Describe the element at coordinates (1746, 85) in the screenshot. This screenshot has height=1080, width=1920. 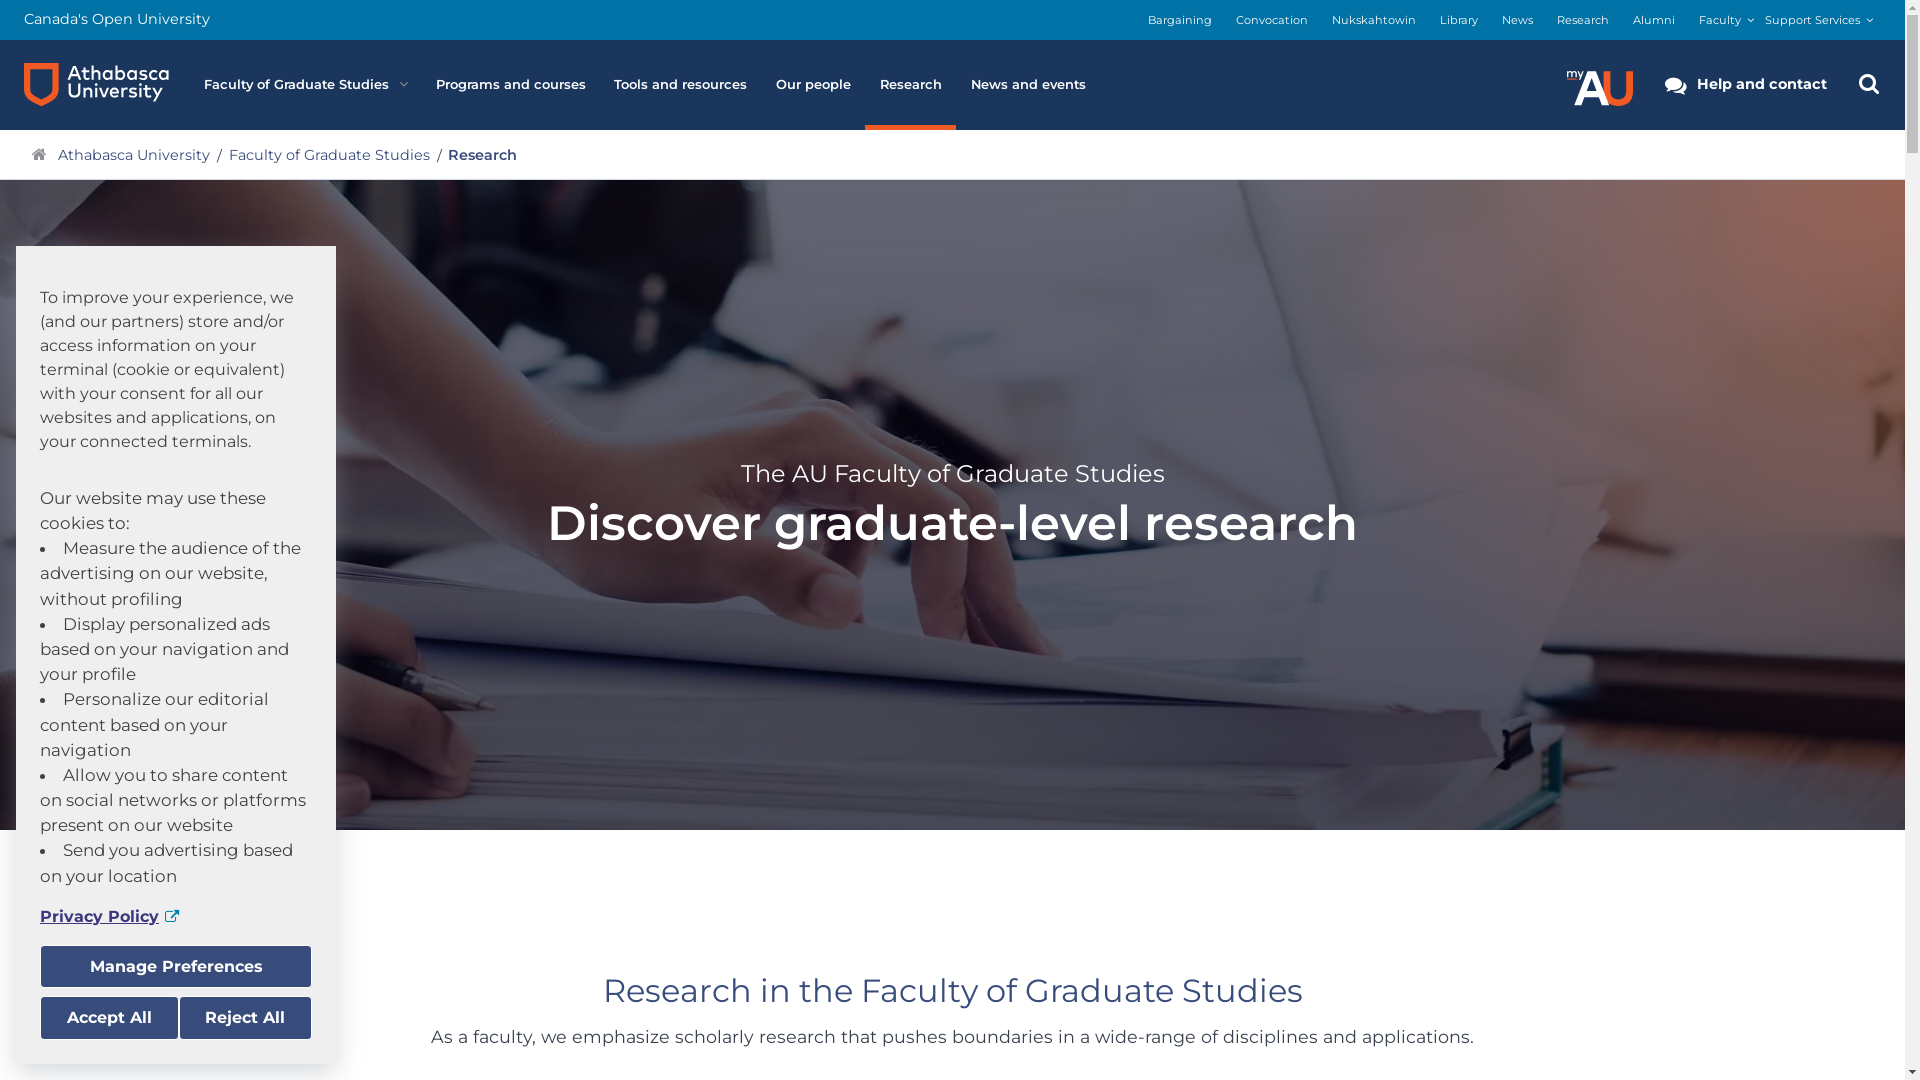
I see `Help and contact` at that location.